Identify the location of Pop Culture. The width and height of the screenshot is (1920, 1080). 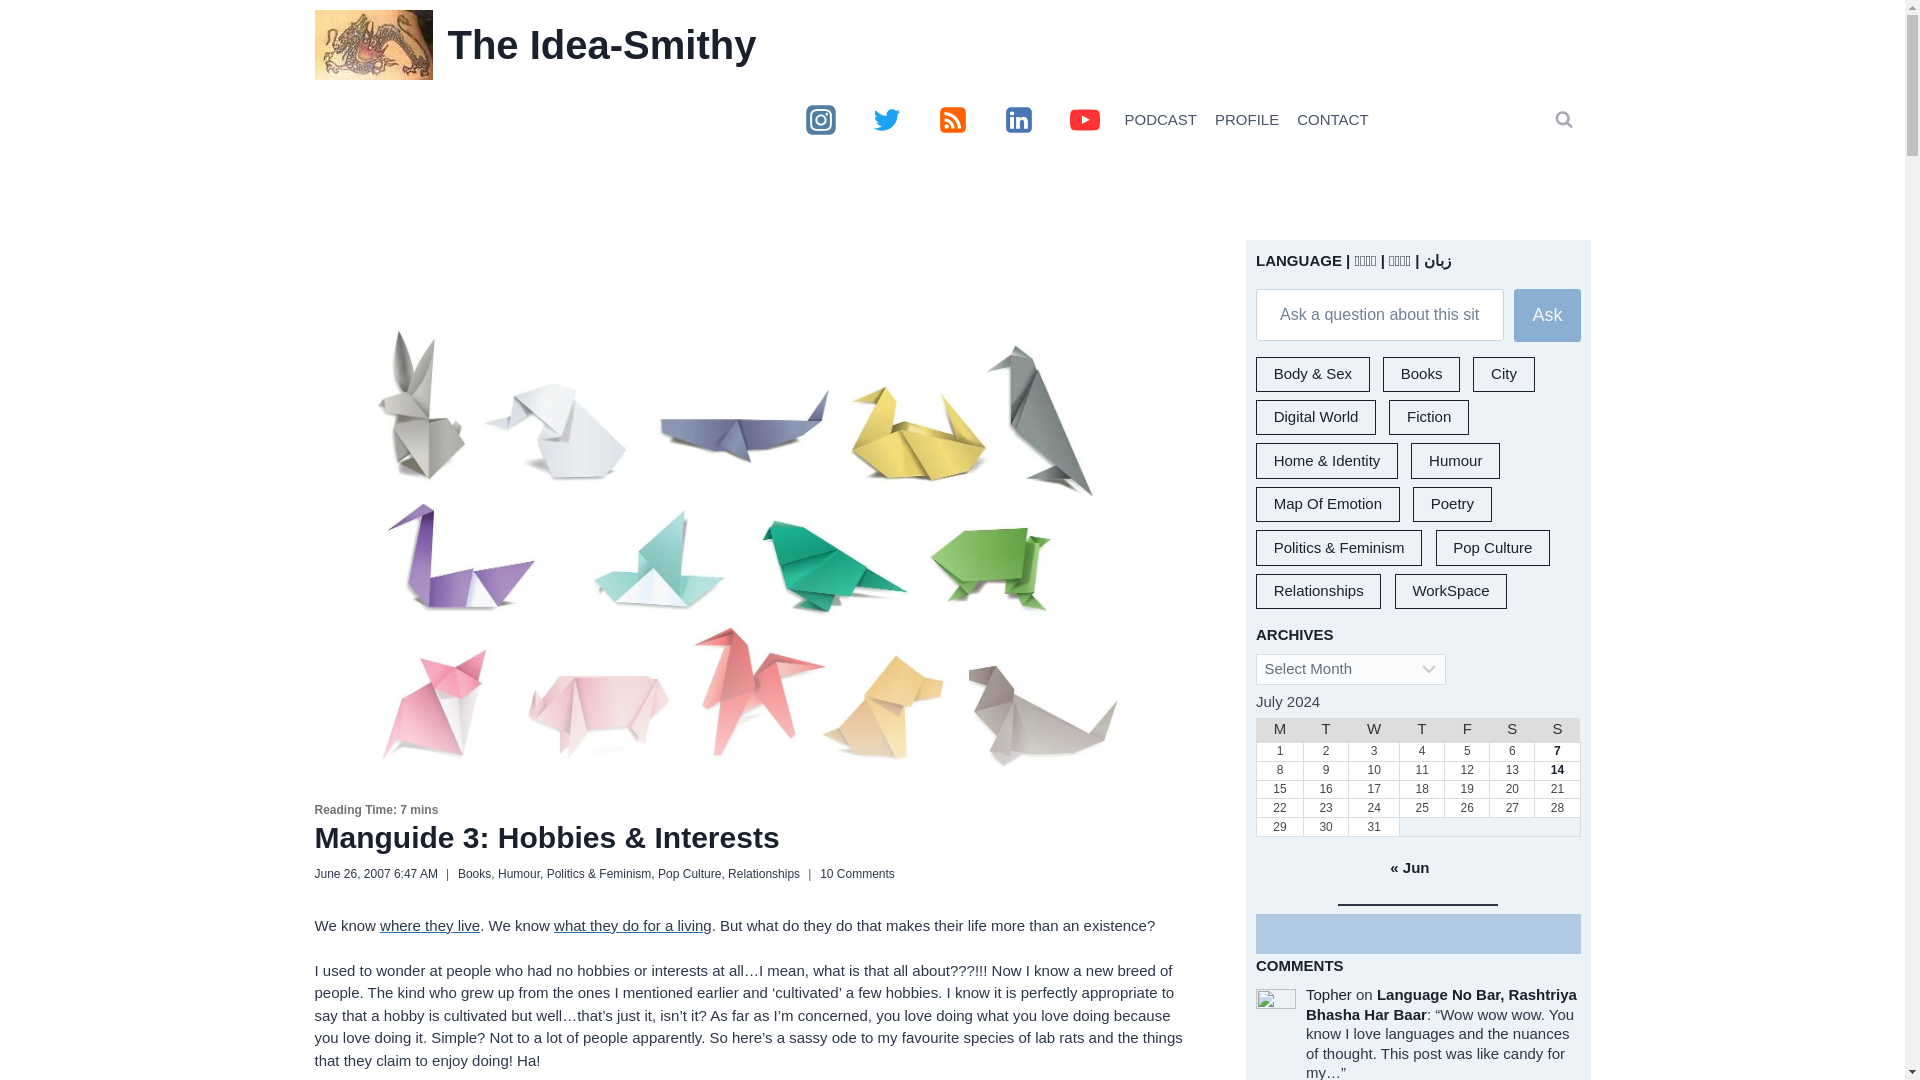
(690, 874).